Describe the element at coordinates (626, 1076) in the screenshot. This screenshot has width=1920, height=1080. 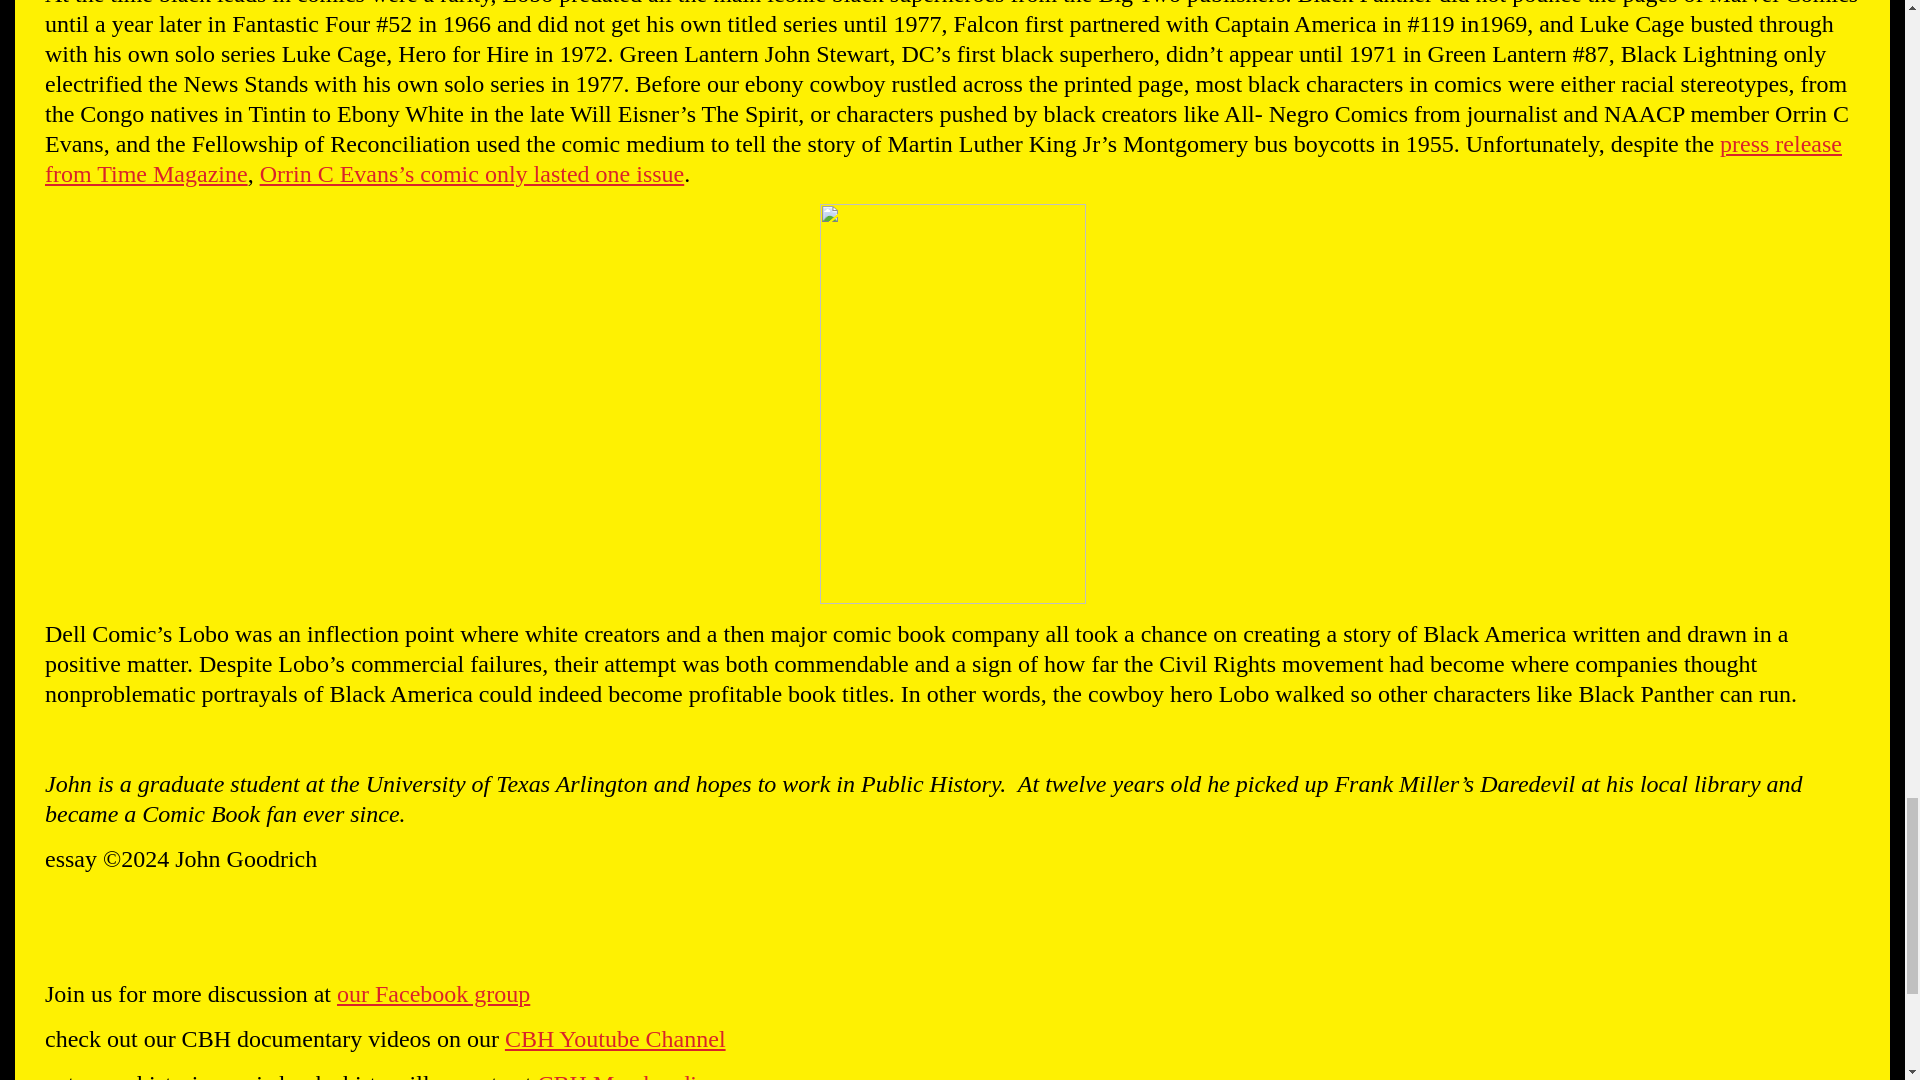
I see `CBH Merchandise` at that location.